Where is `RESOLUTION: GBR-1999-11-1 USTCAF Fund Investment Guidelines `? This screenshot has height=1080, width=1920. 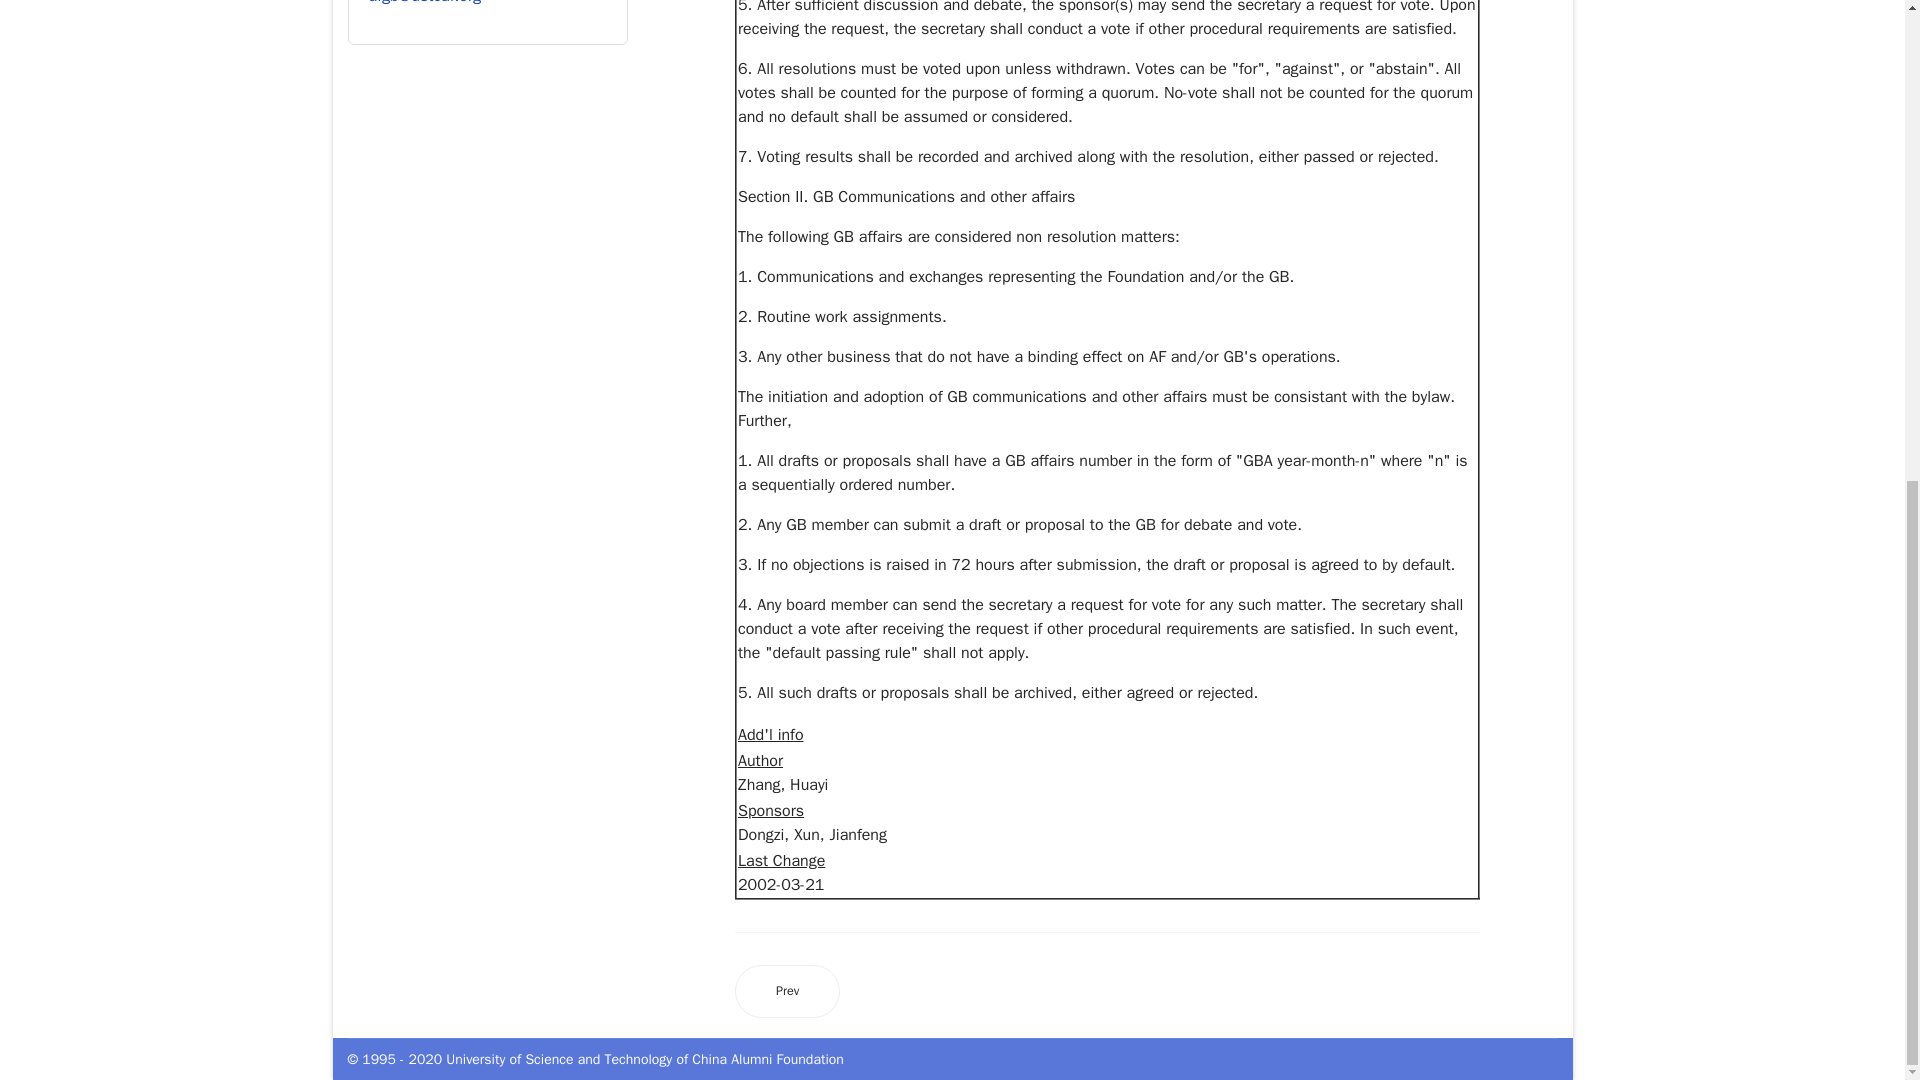 RESOLUTION: GBR-1999-11-1 USTCAF Fund Investment Guidelines  is located at coordinates (788, 992).